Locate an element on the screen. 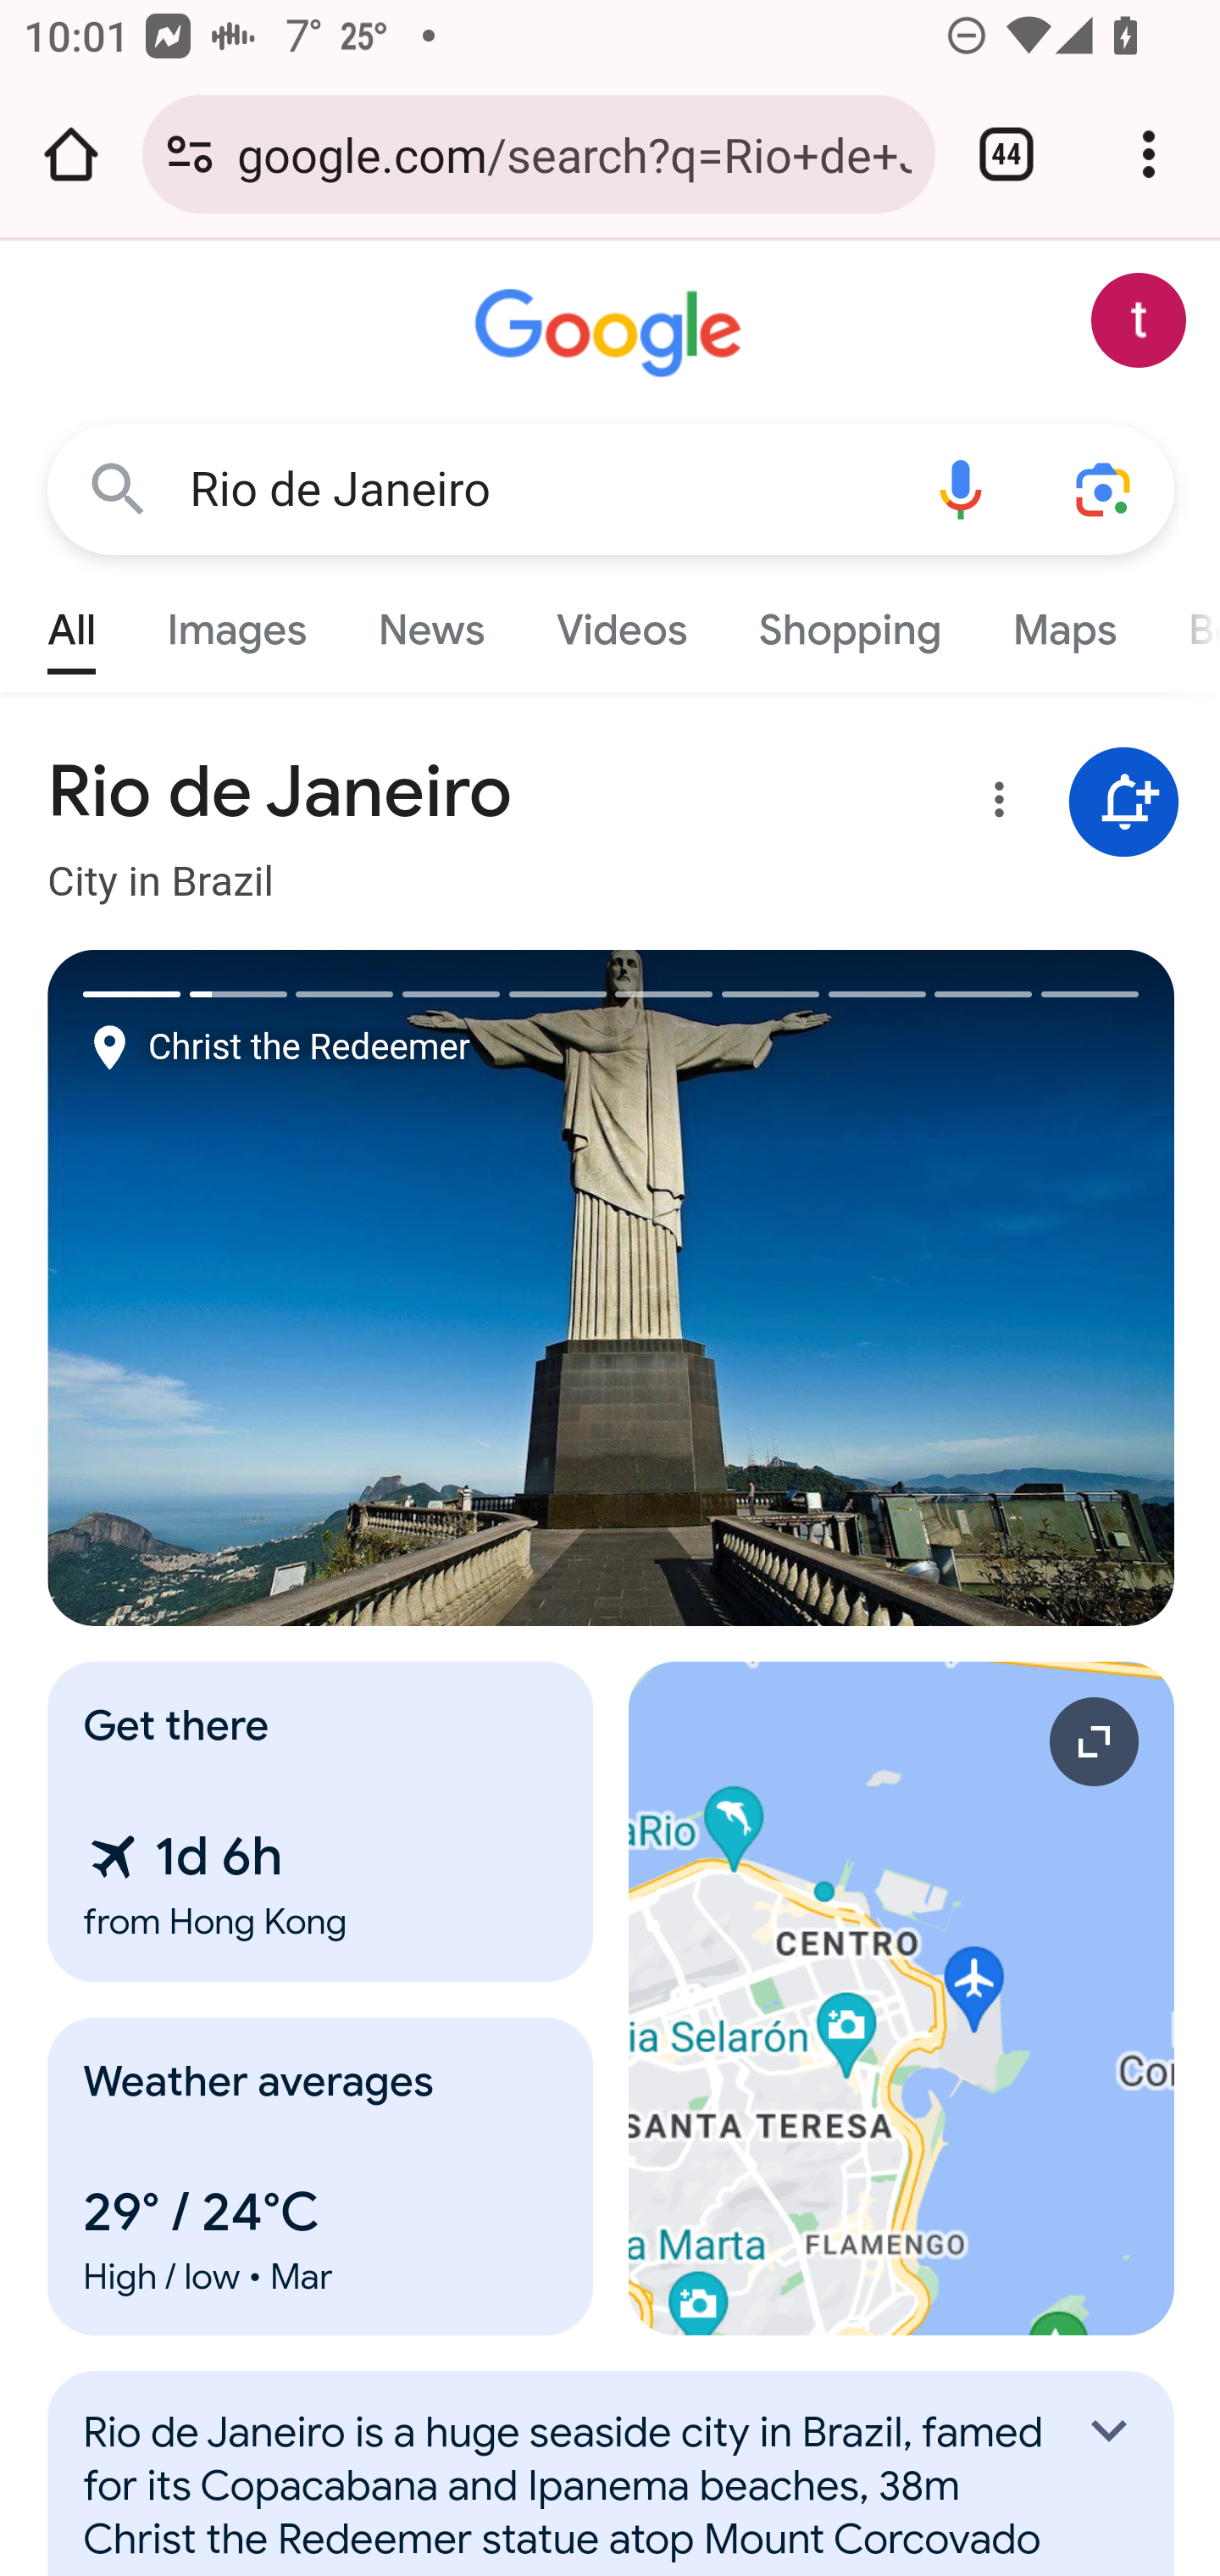  Videos is located at coordinates (622, 622).